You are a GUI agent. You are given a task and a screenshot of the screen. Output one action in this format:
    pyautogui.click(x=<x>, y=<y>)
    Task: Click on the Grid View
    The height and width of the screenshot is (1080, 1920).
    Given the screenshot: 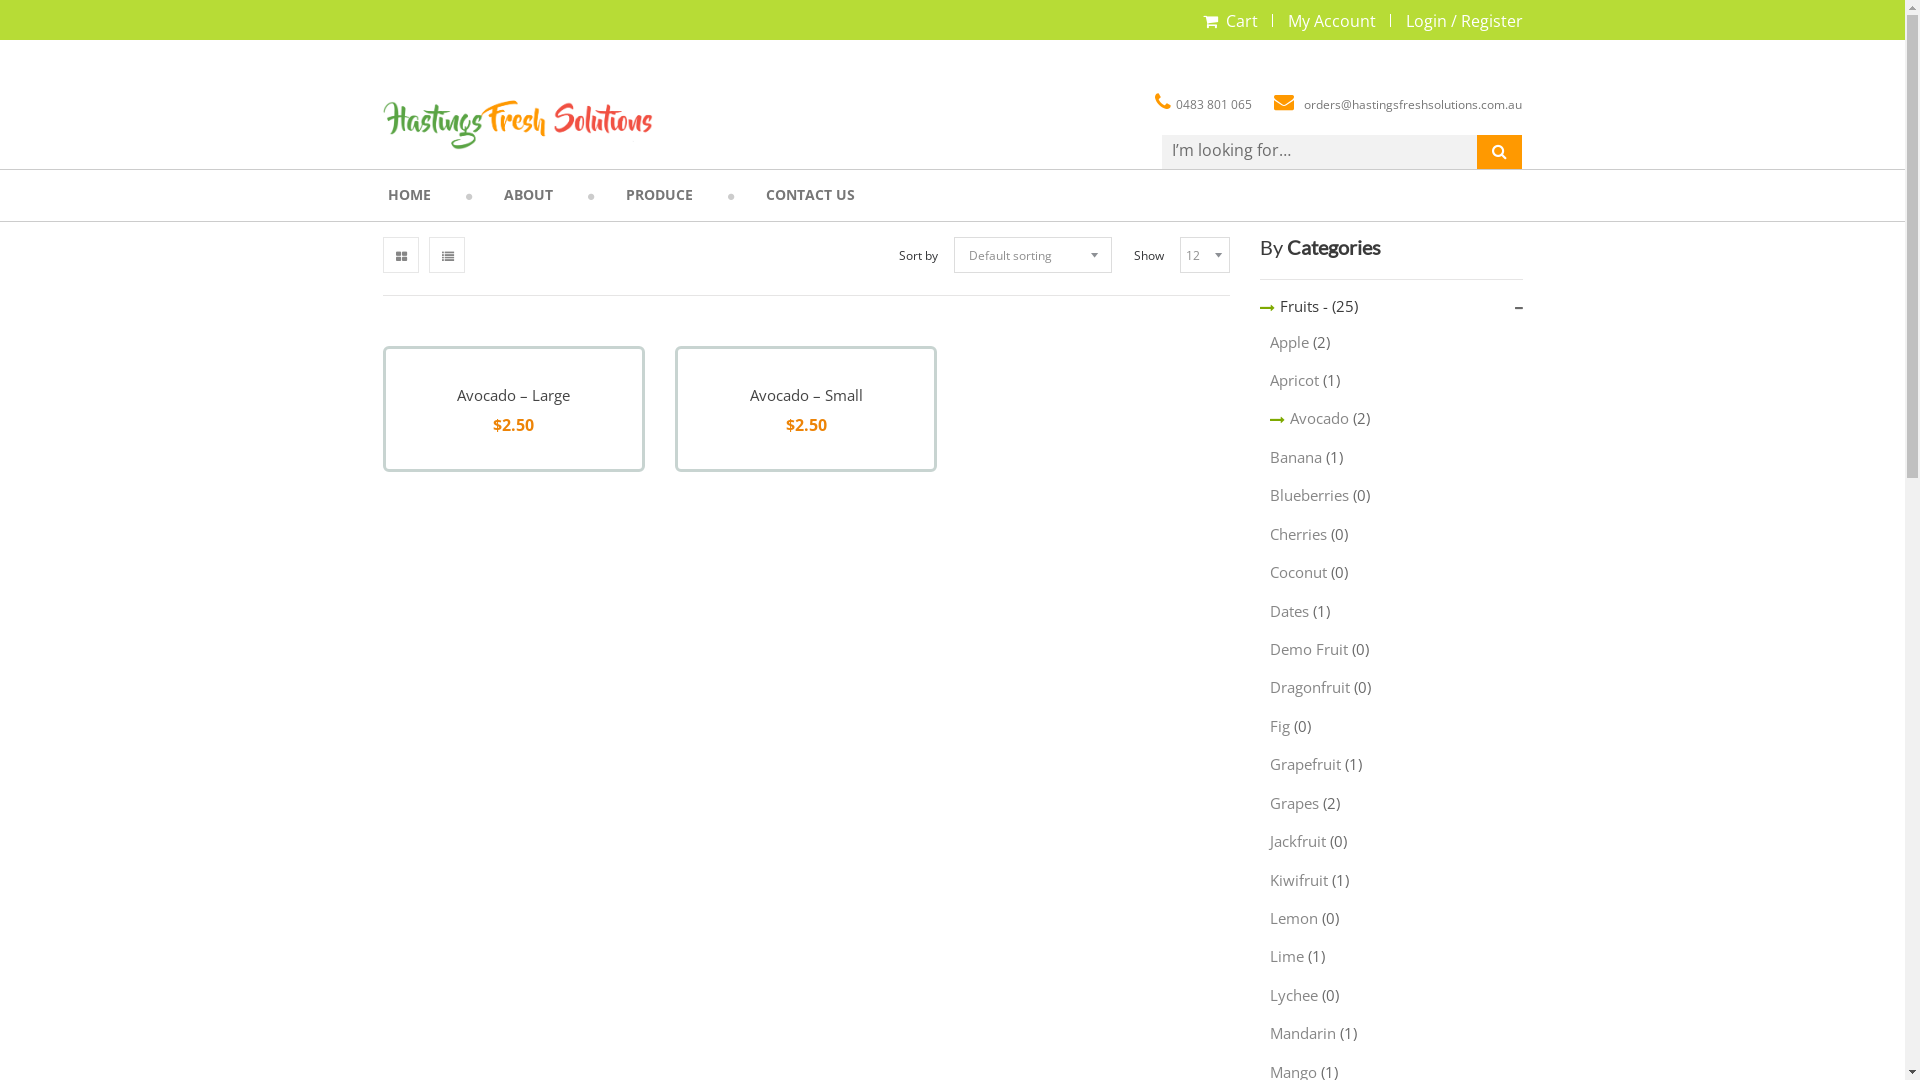 What is the action you would take?
    pyautogui.click(x=400, y=255)
    